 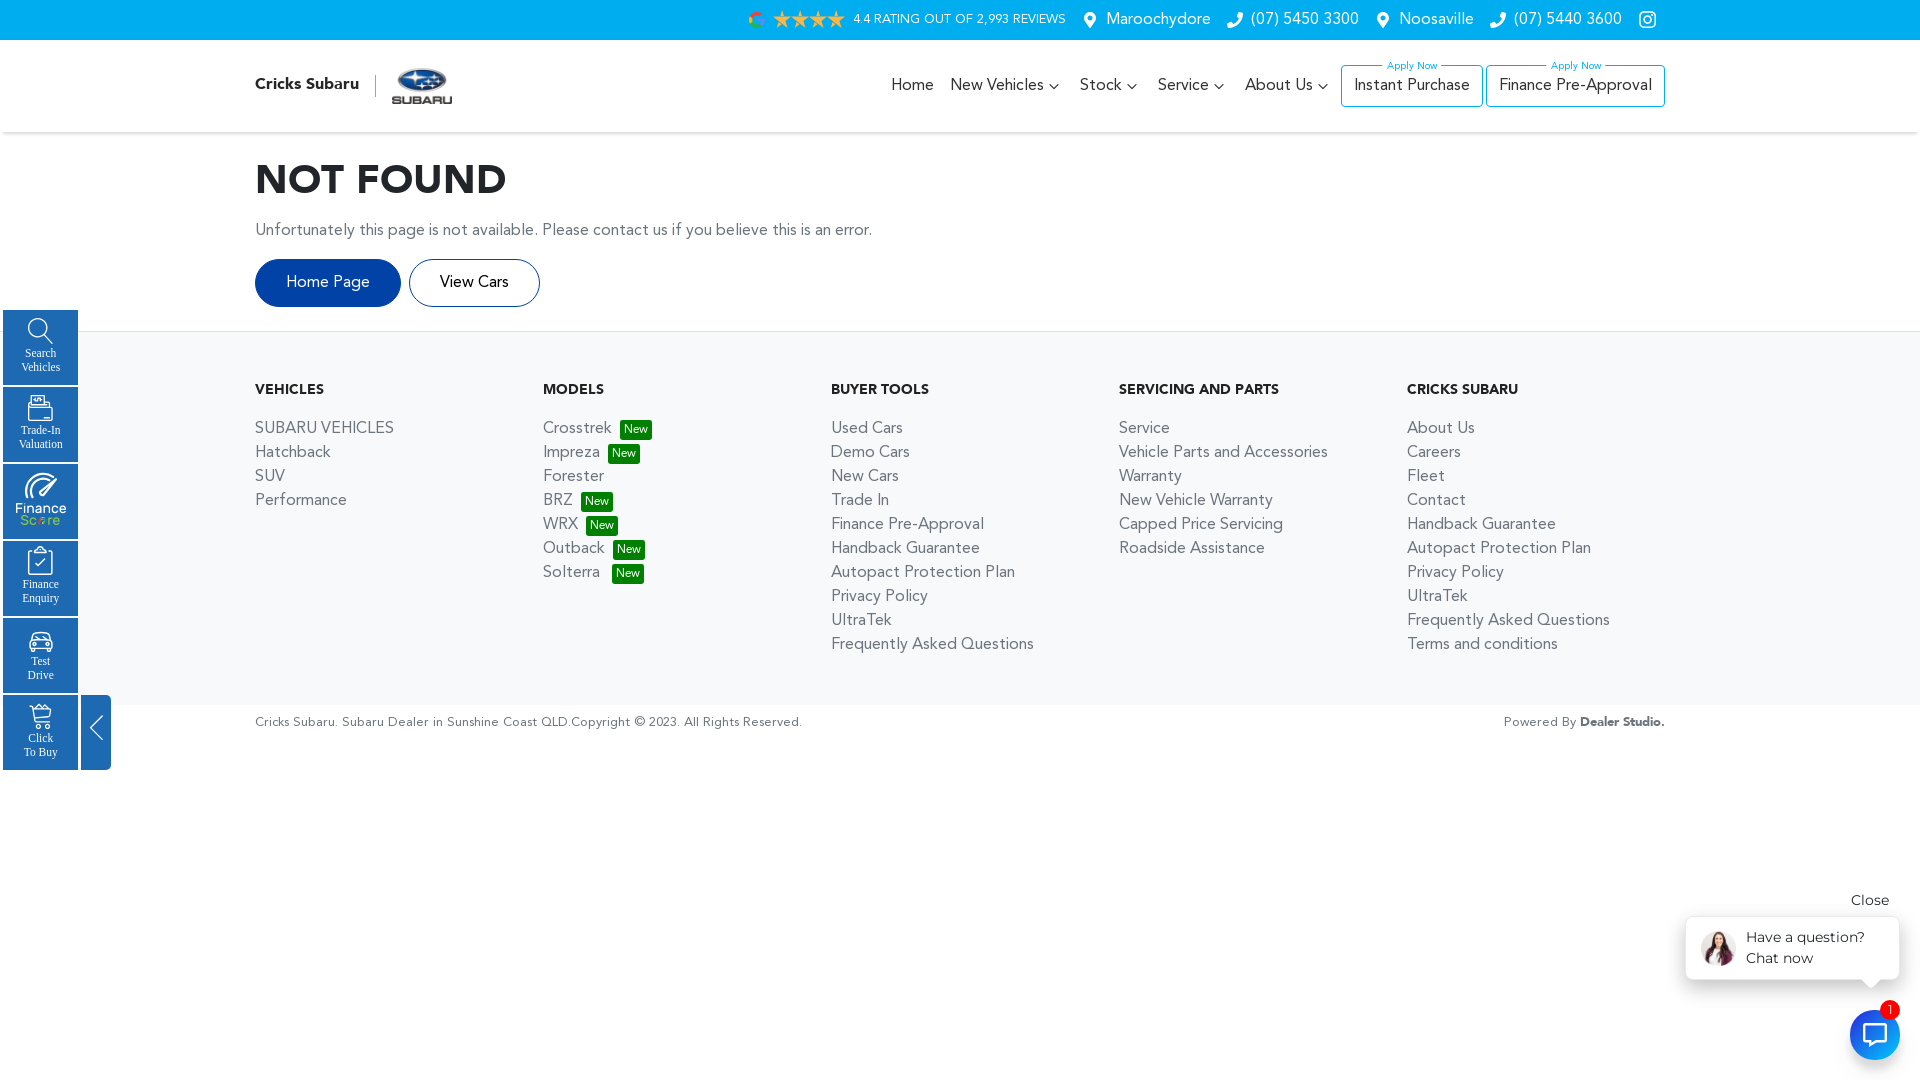 What do you see at coordinates (324, 429) in the screenshot?
I see `SUBARU VEHICLES` at bounding box center [324, 429].